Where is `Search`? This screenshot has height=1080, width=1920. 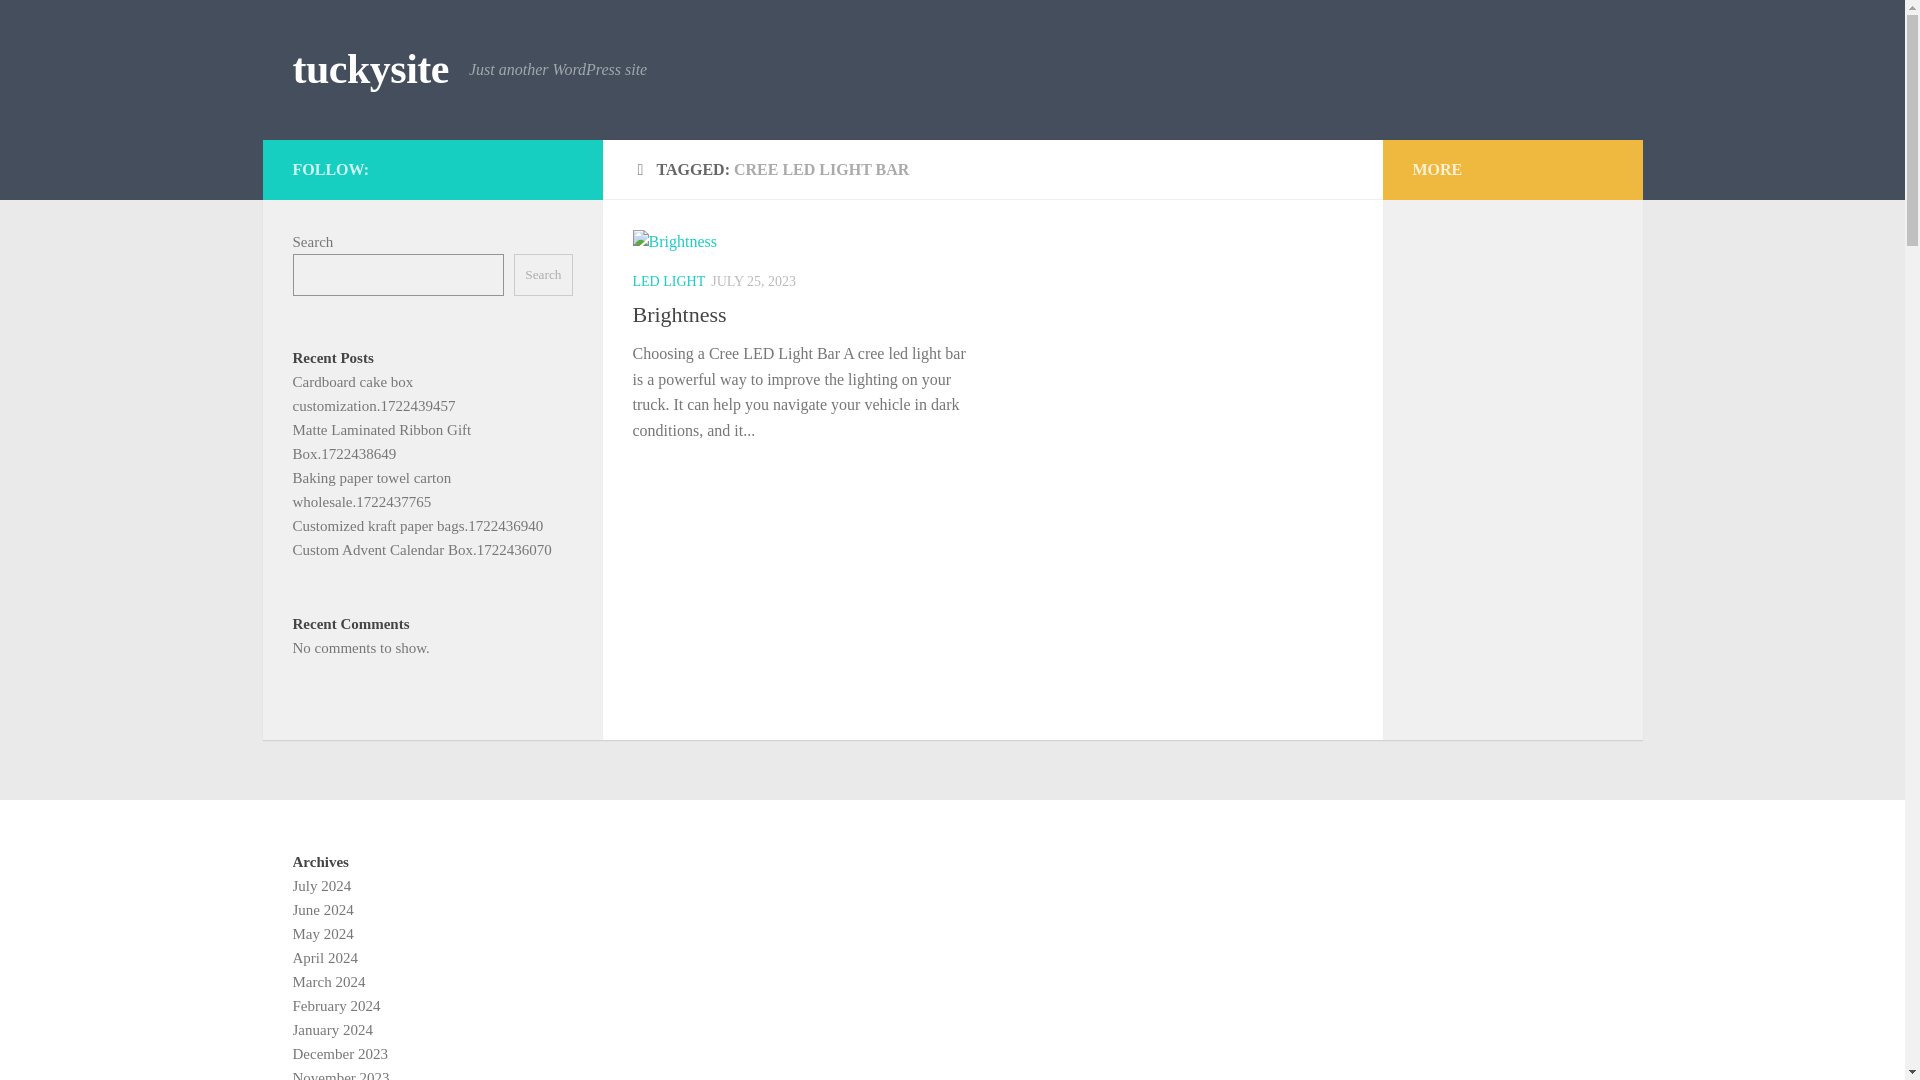
Search is located at coordinates (543, 274).